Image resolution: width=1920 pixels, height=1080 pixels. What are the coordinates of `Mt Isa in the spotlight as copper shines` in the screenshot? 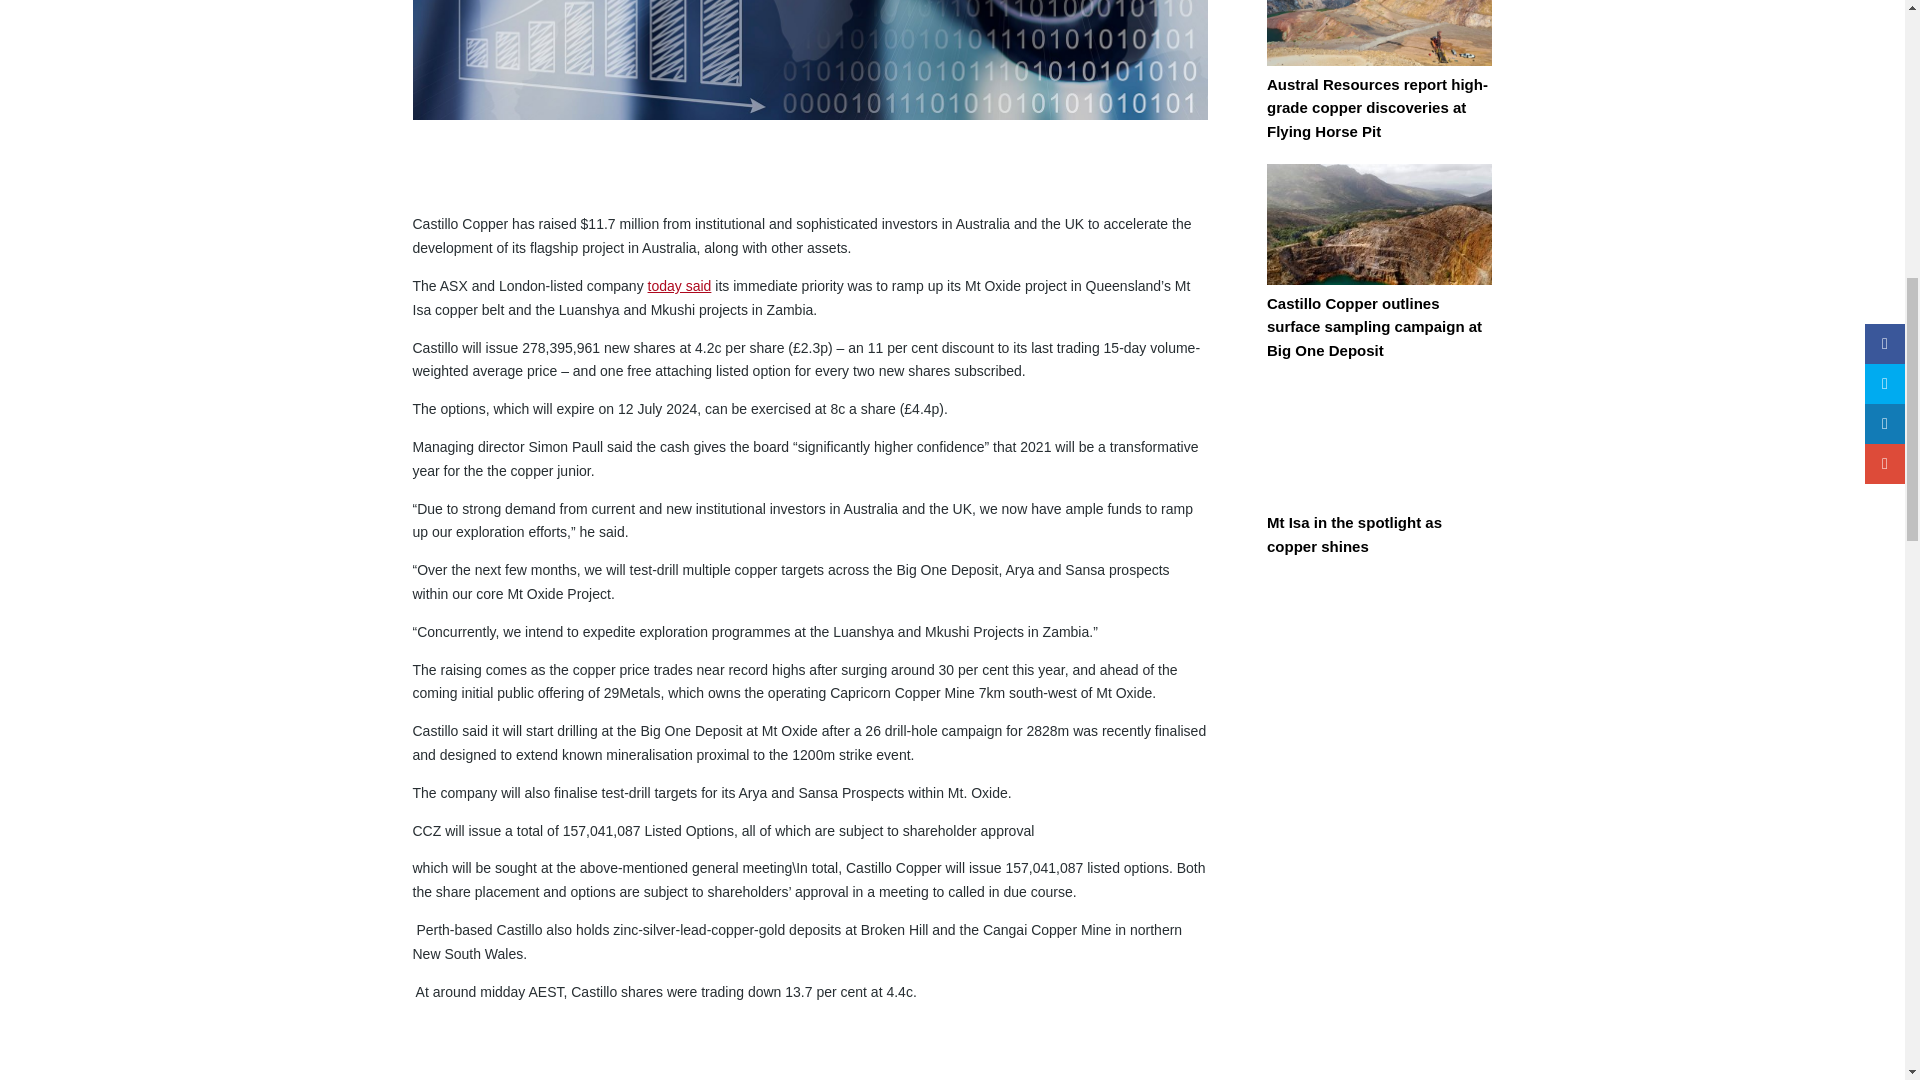 It's located at (1379, 457).